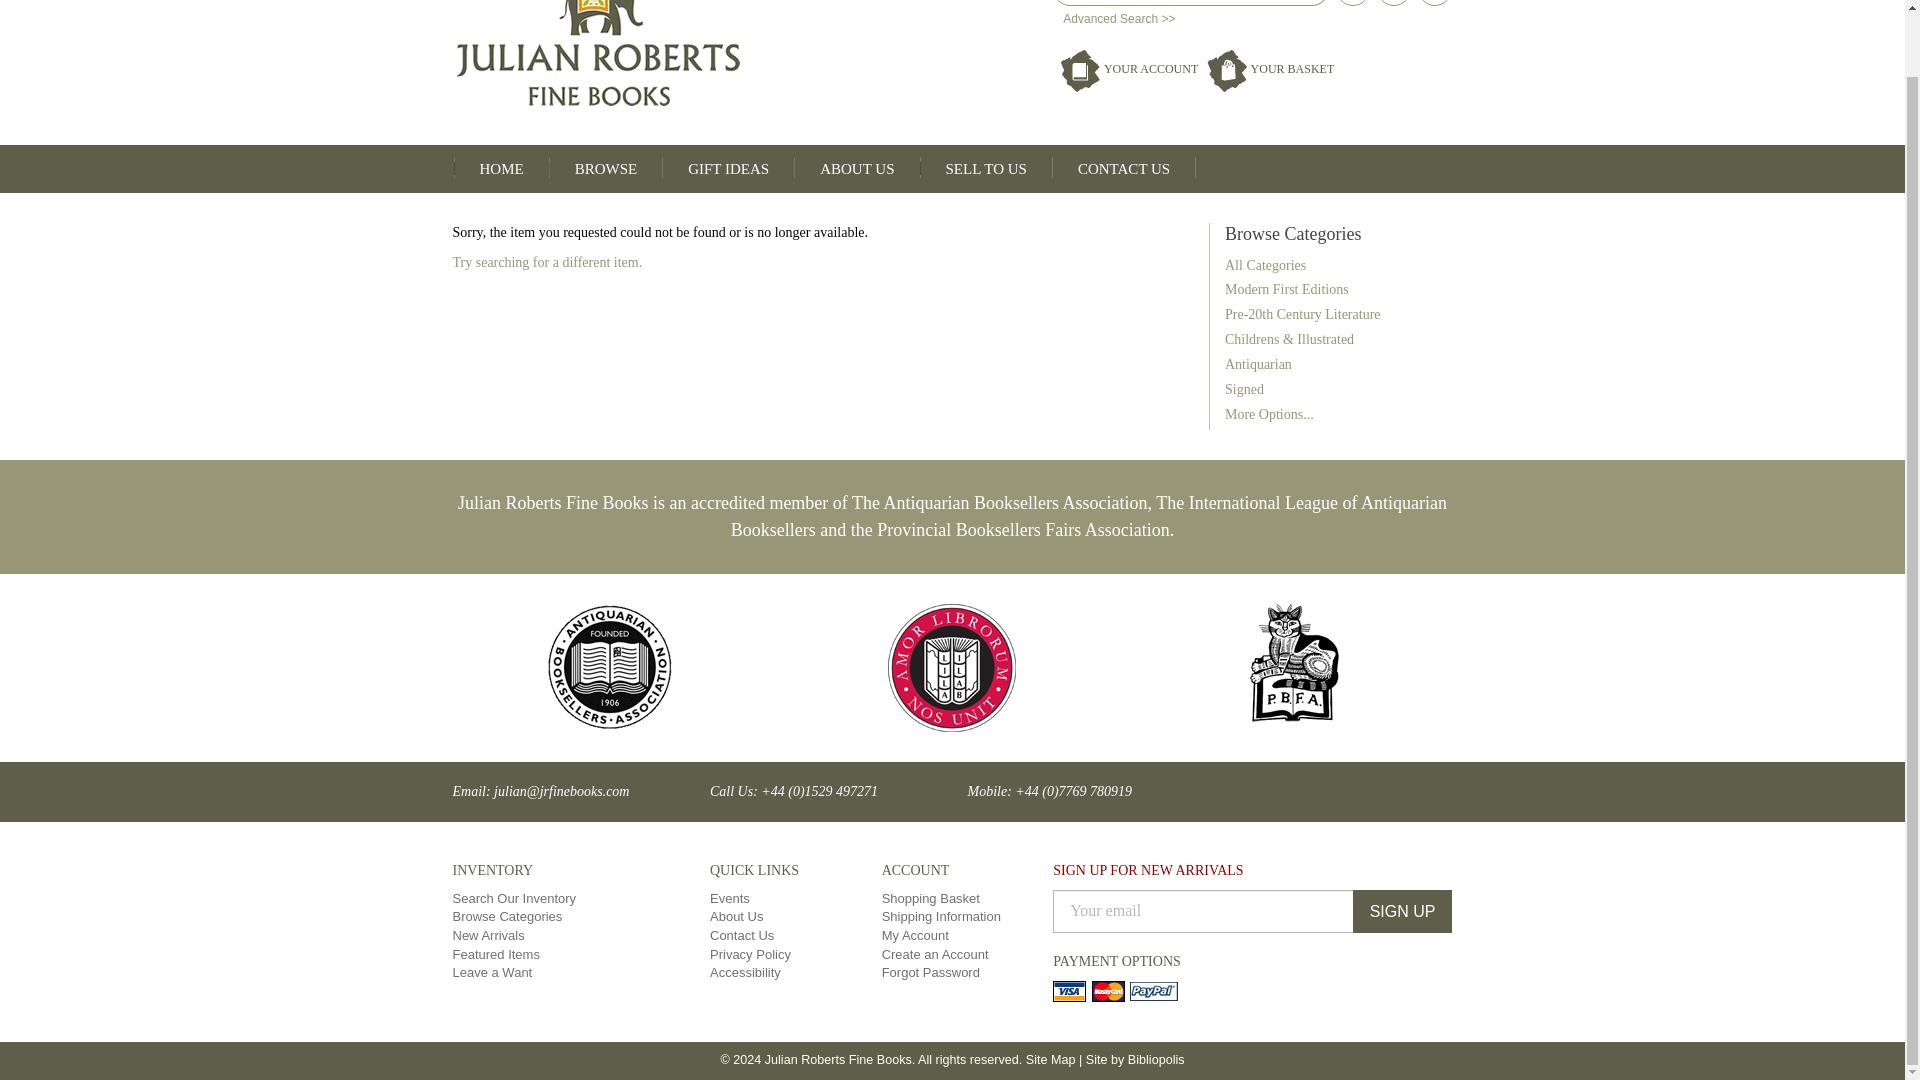  I want to click on Antiquarian, so click(1258, 364).